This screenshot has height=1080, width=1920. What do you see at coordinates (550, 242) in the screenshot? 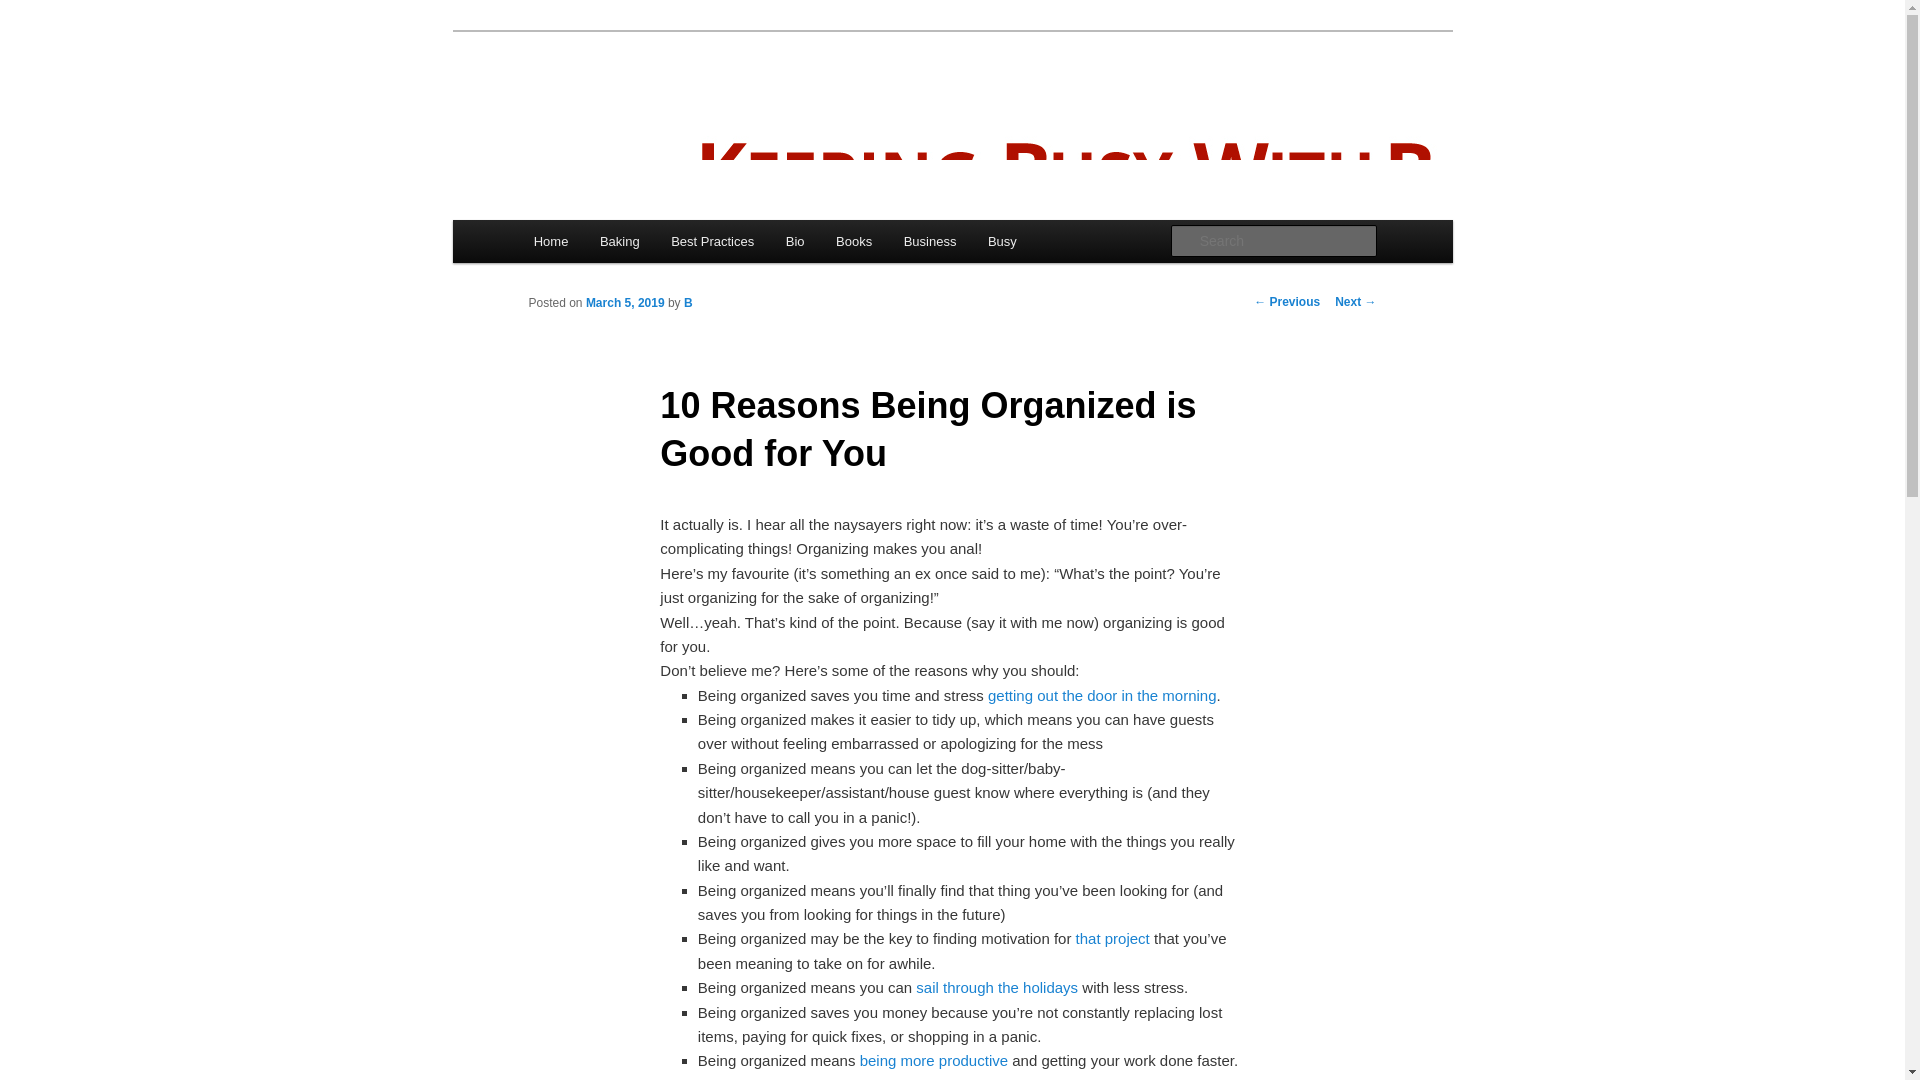
I see `Home` at bounding box center [550, 242].